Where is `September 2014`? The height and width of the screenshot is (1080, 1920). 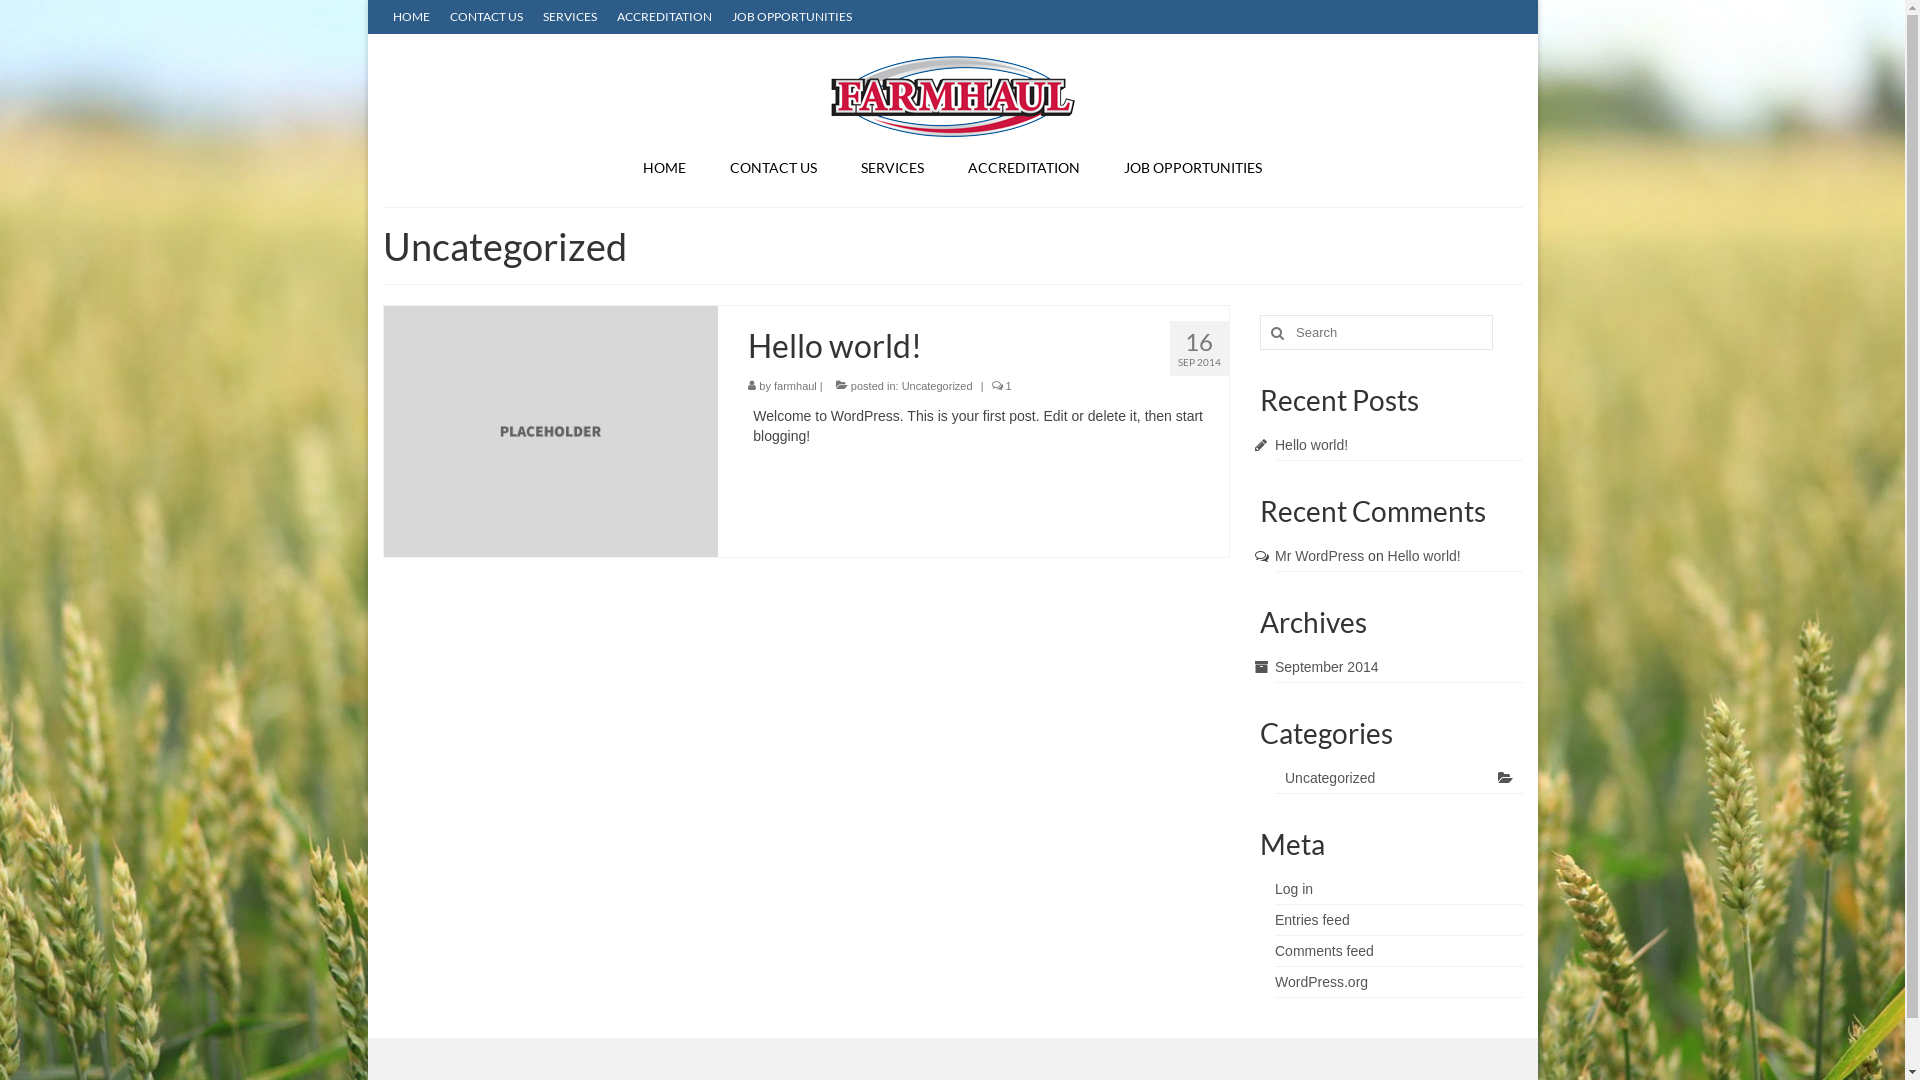
September 2014 is located at coordinates (1327, 667).